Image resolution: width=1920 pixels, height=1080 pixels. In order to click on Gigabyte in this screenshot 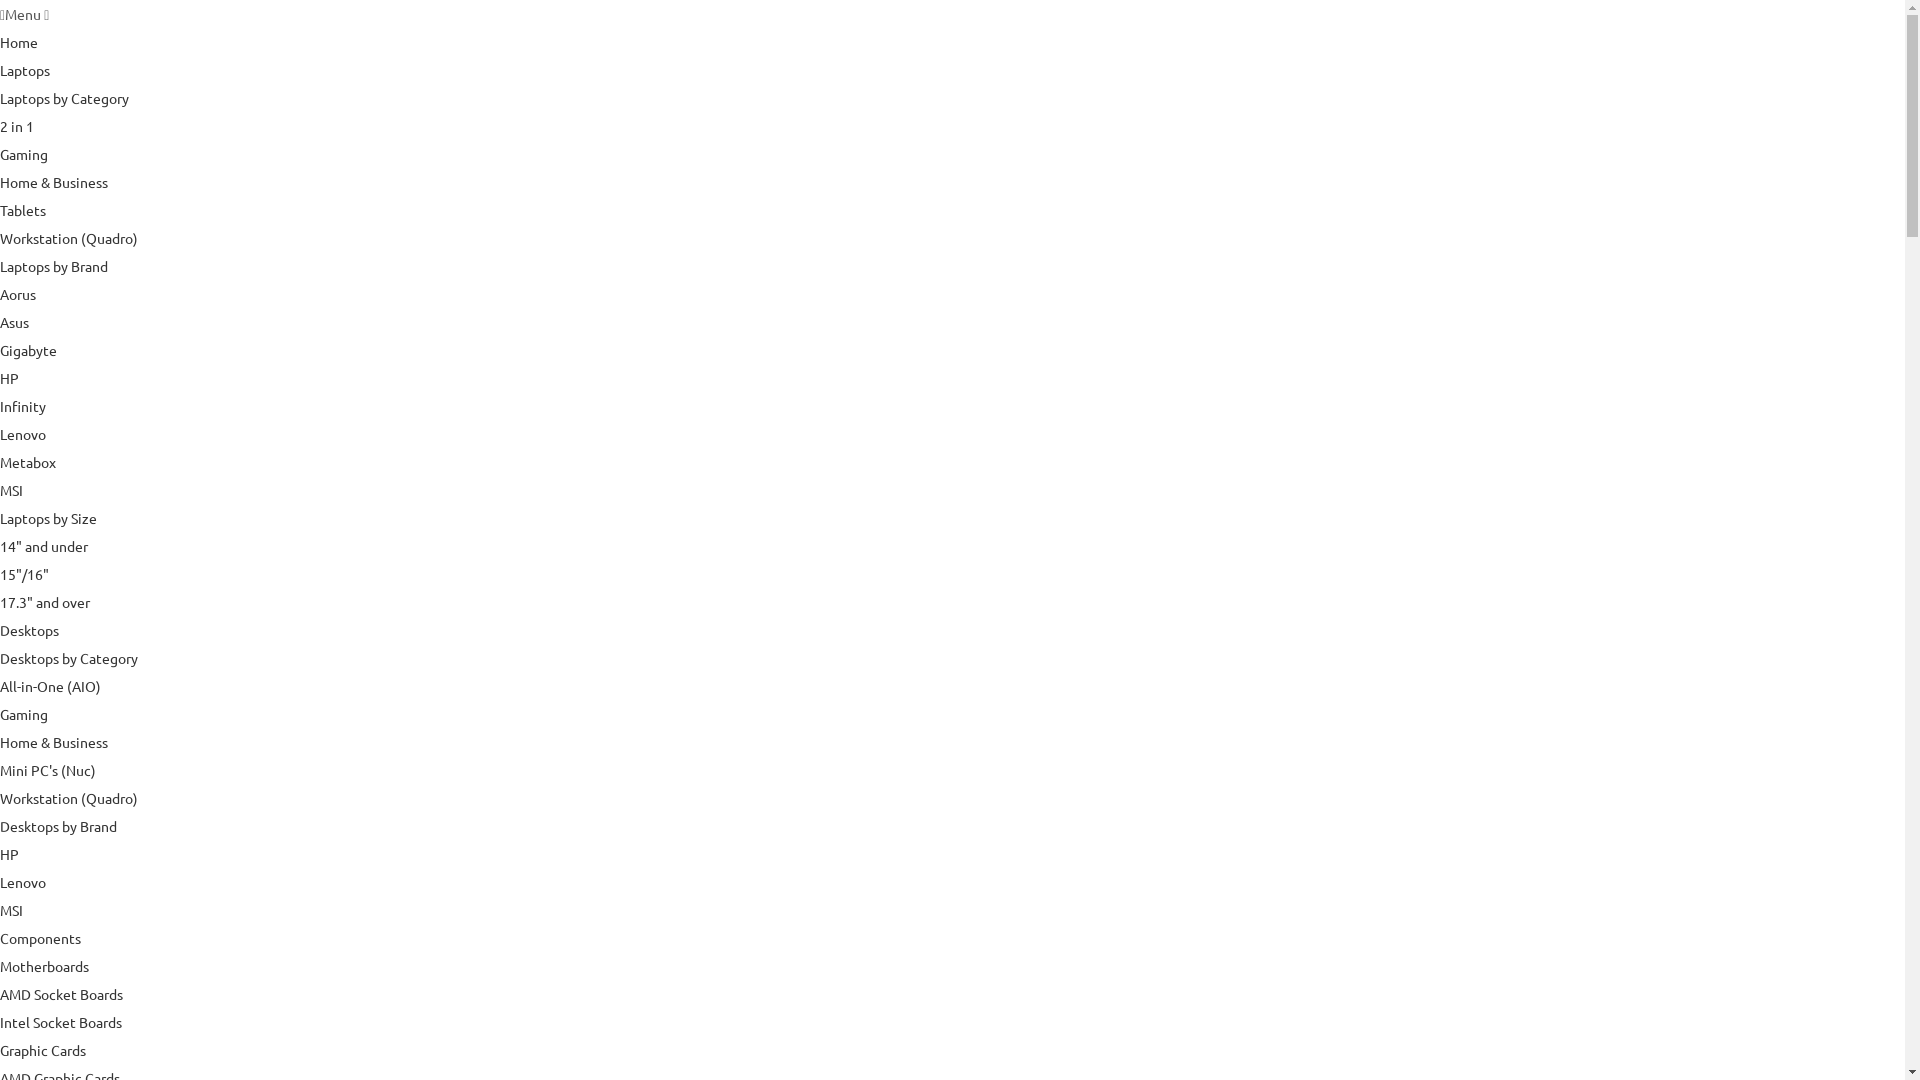, I will do `click(28, 350)`.